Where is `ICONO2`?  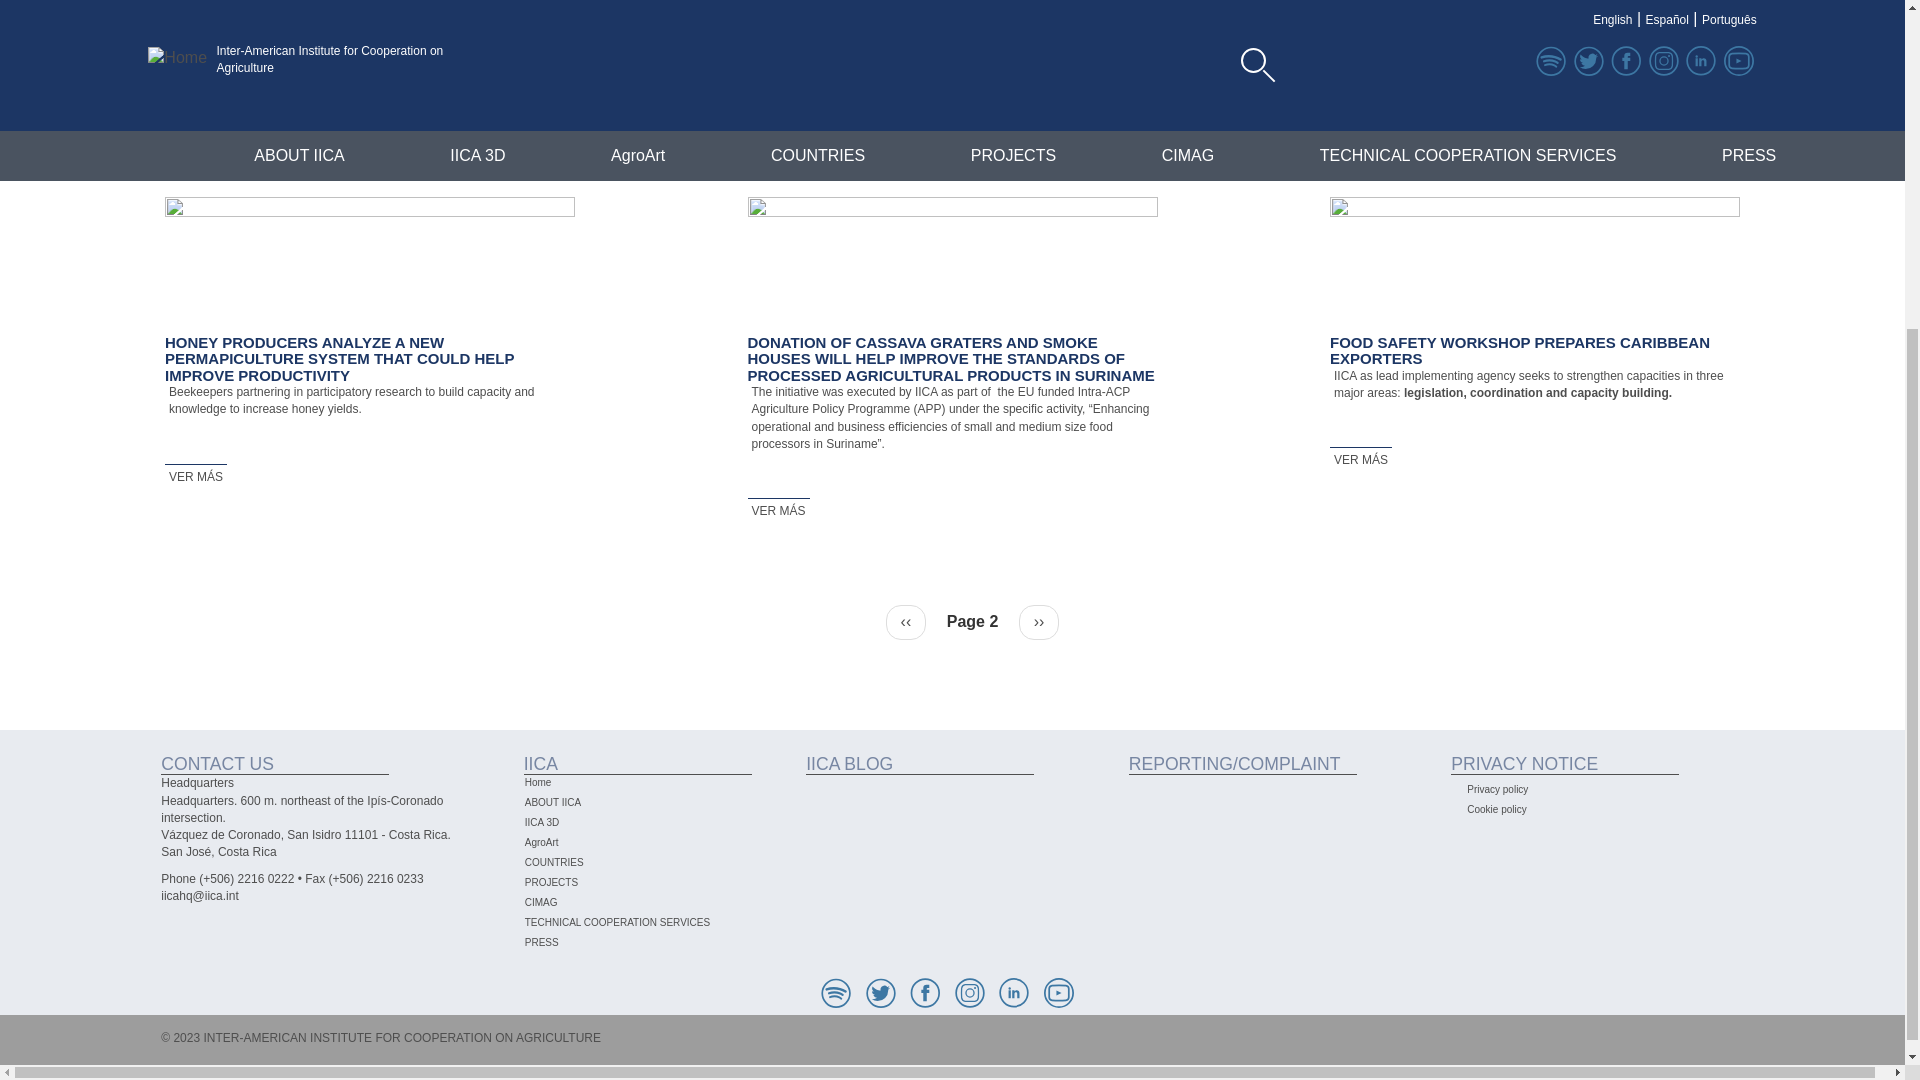
ICONO2 is located at coordinates (969, 992).